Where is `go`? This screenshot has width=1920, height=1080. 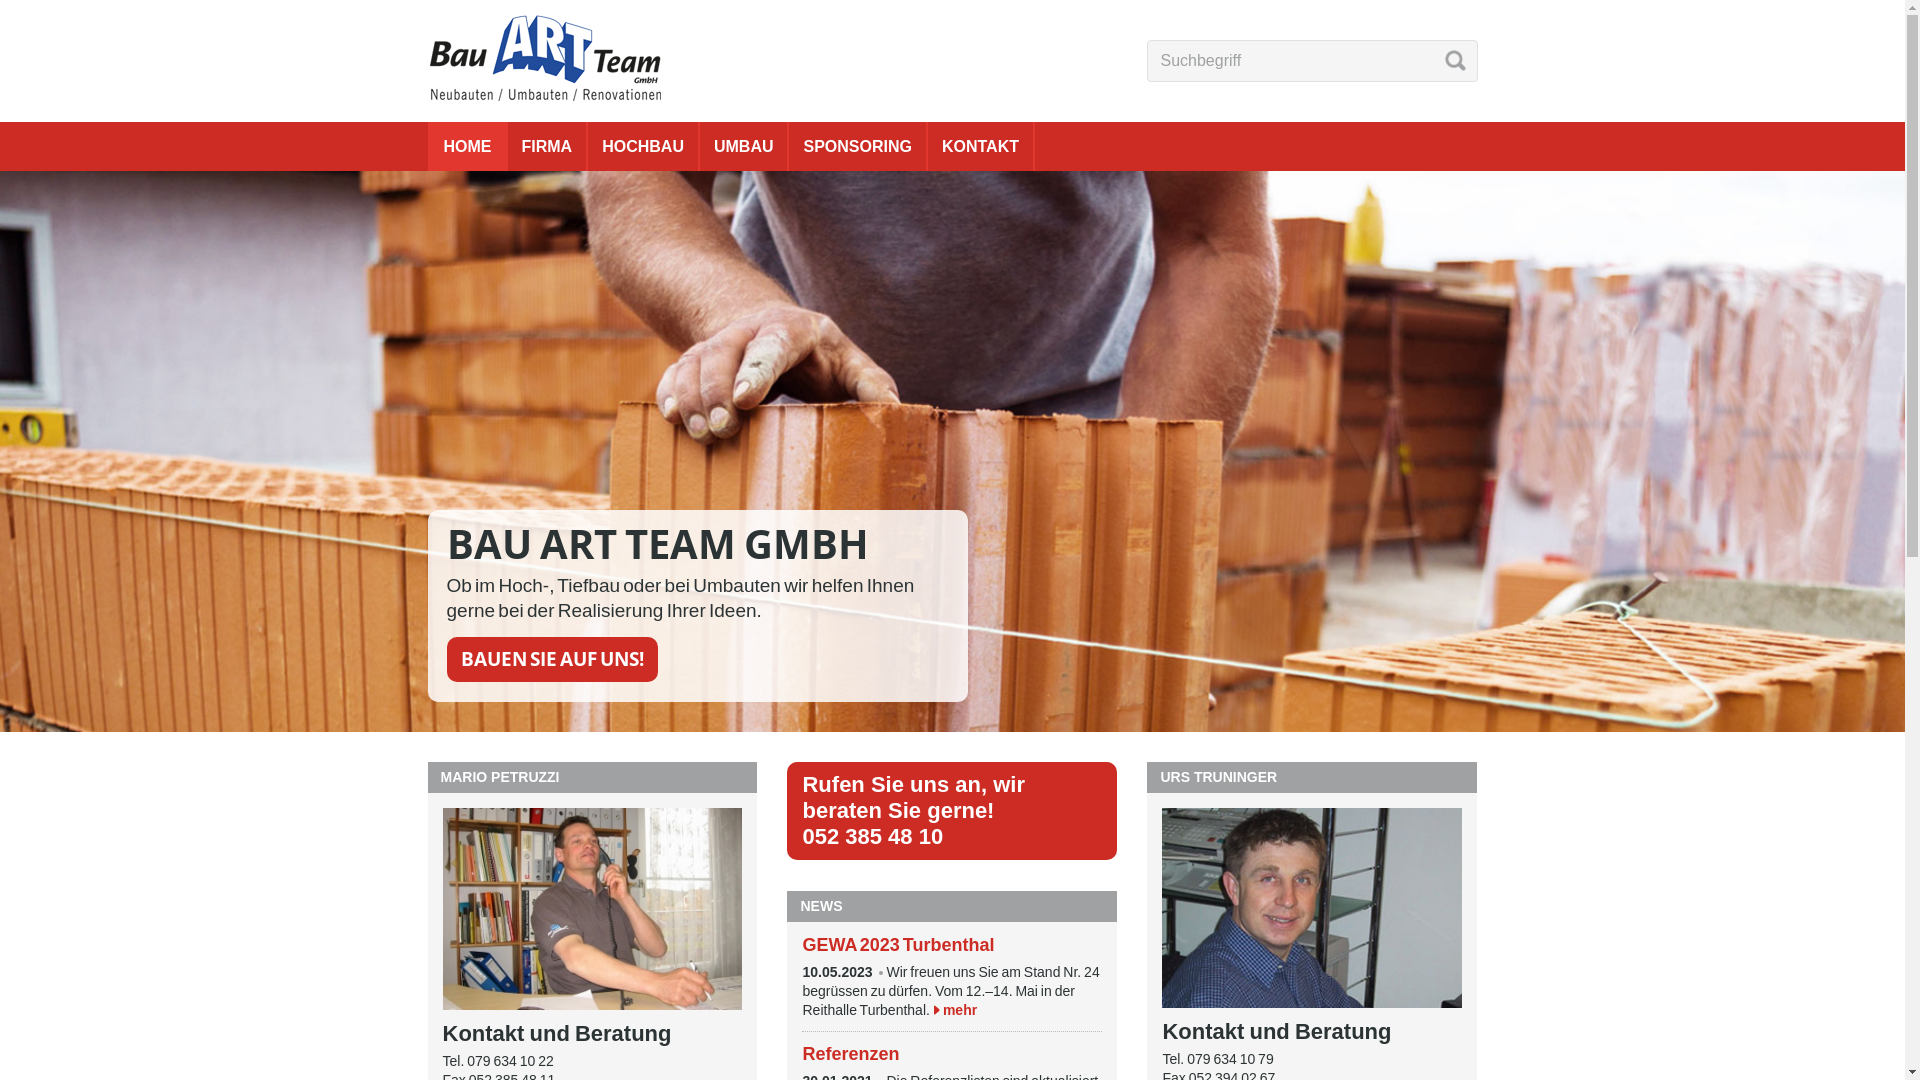
go is located at coordinates (1454, 60).